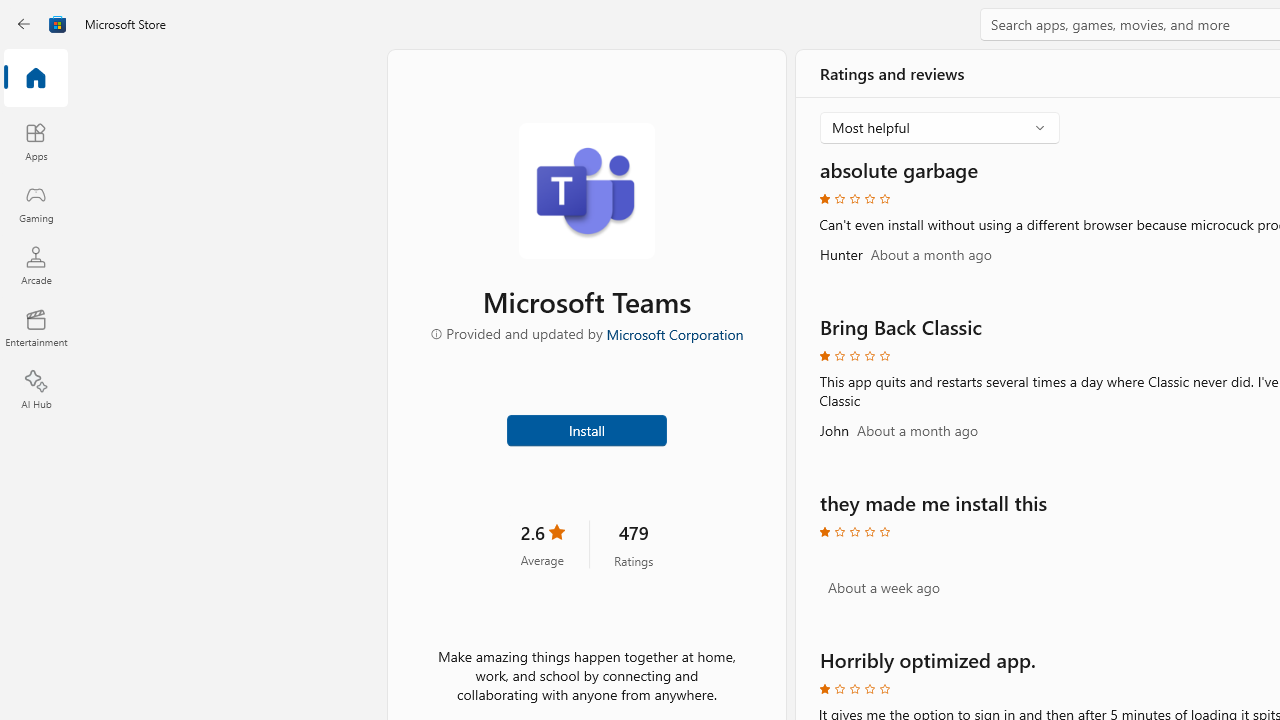  Describe the element at coordinates (586, 428) in the screenshot. I see `Install` at that location.